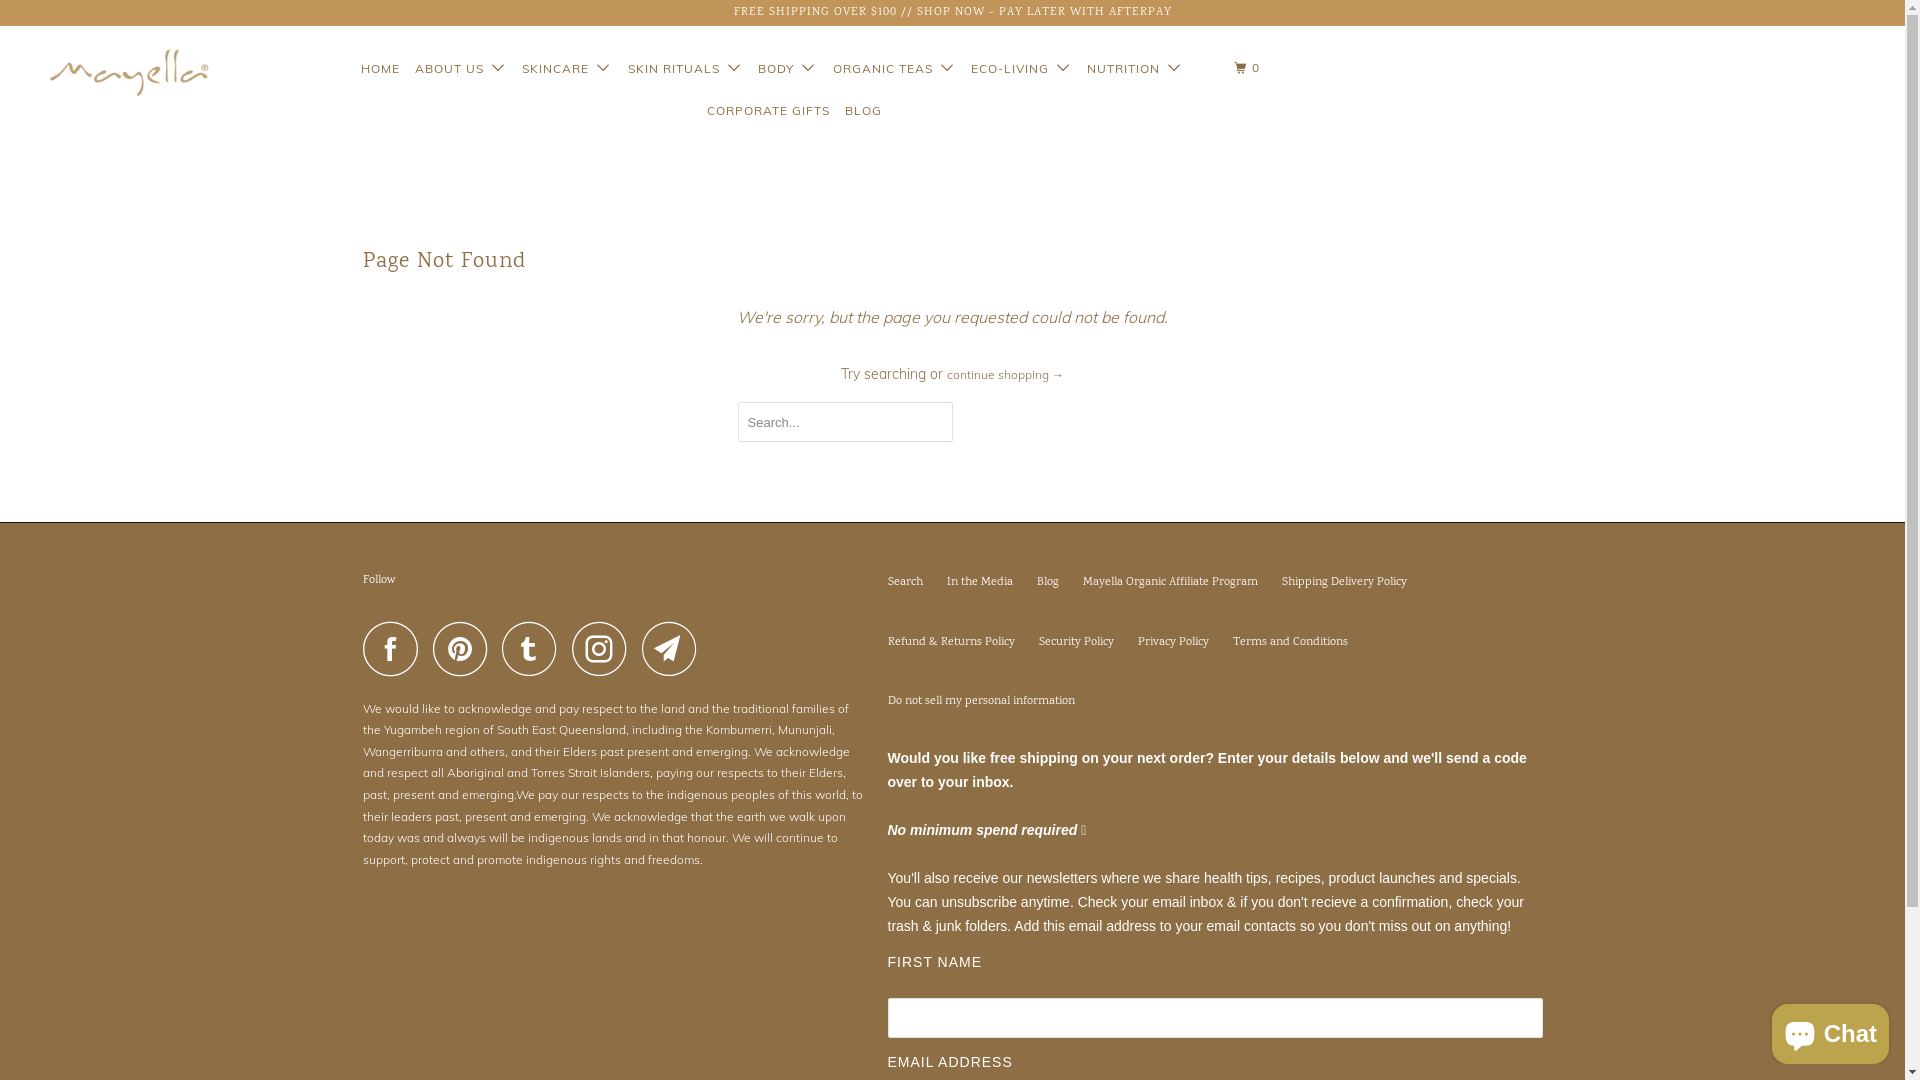 The height and width of the screenshot is (1080, 1920). Describe the element at coordinates (979, 582) in the screenshot. I see `In the Media` at that location.